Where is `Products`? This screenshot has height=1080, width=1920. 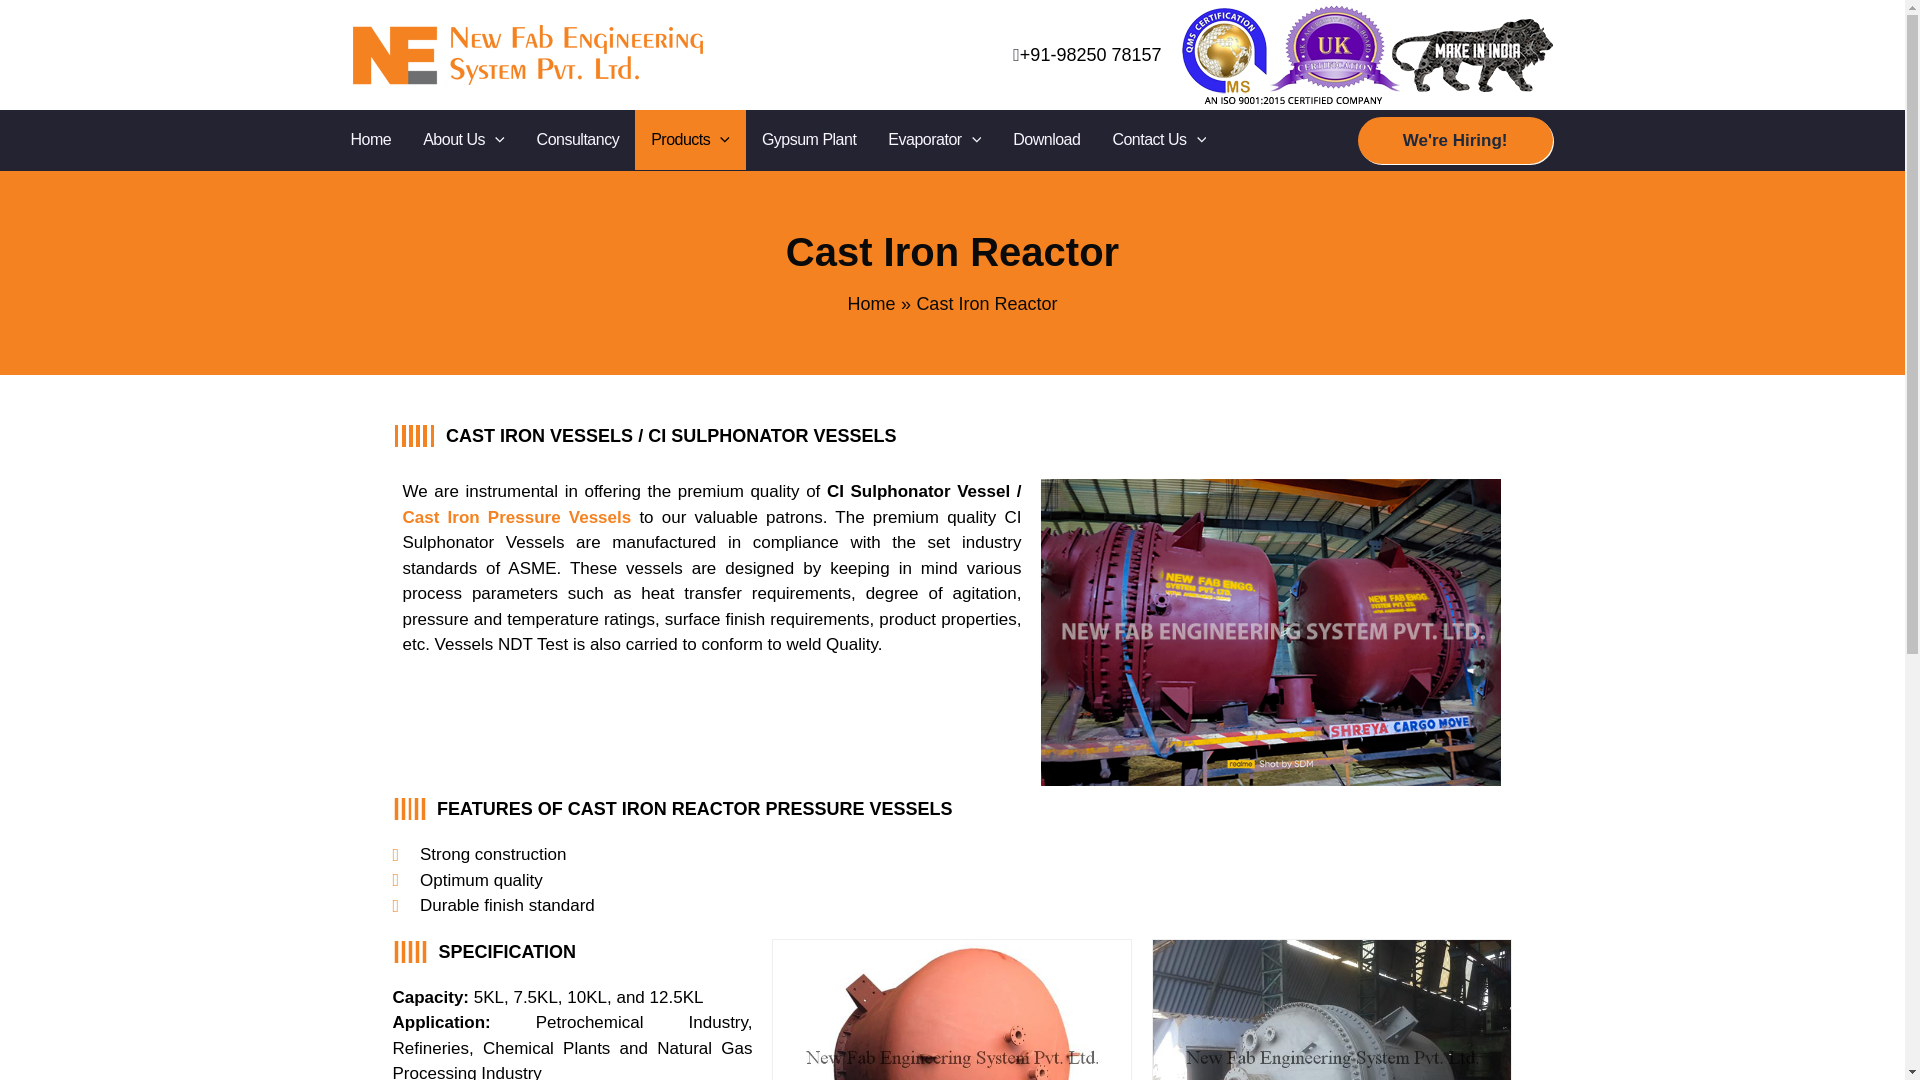 Products is located at coordinates (690, 140).